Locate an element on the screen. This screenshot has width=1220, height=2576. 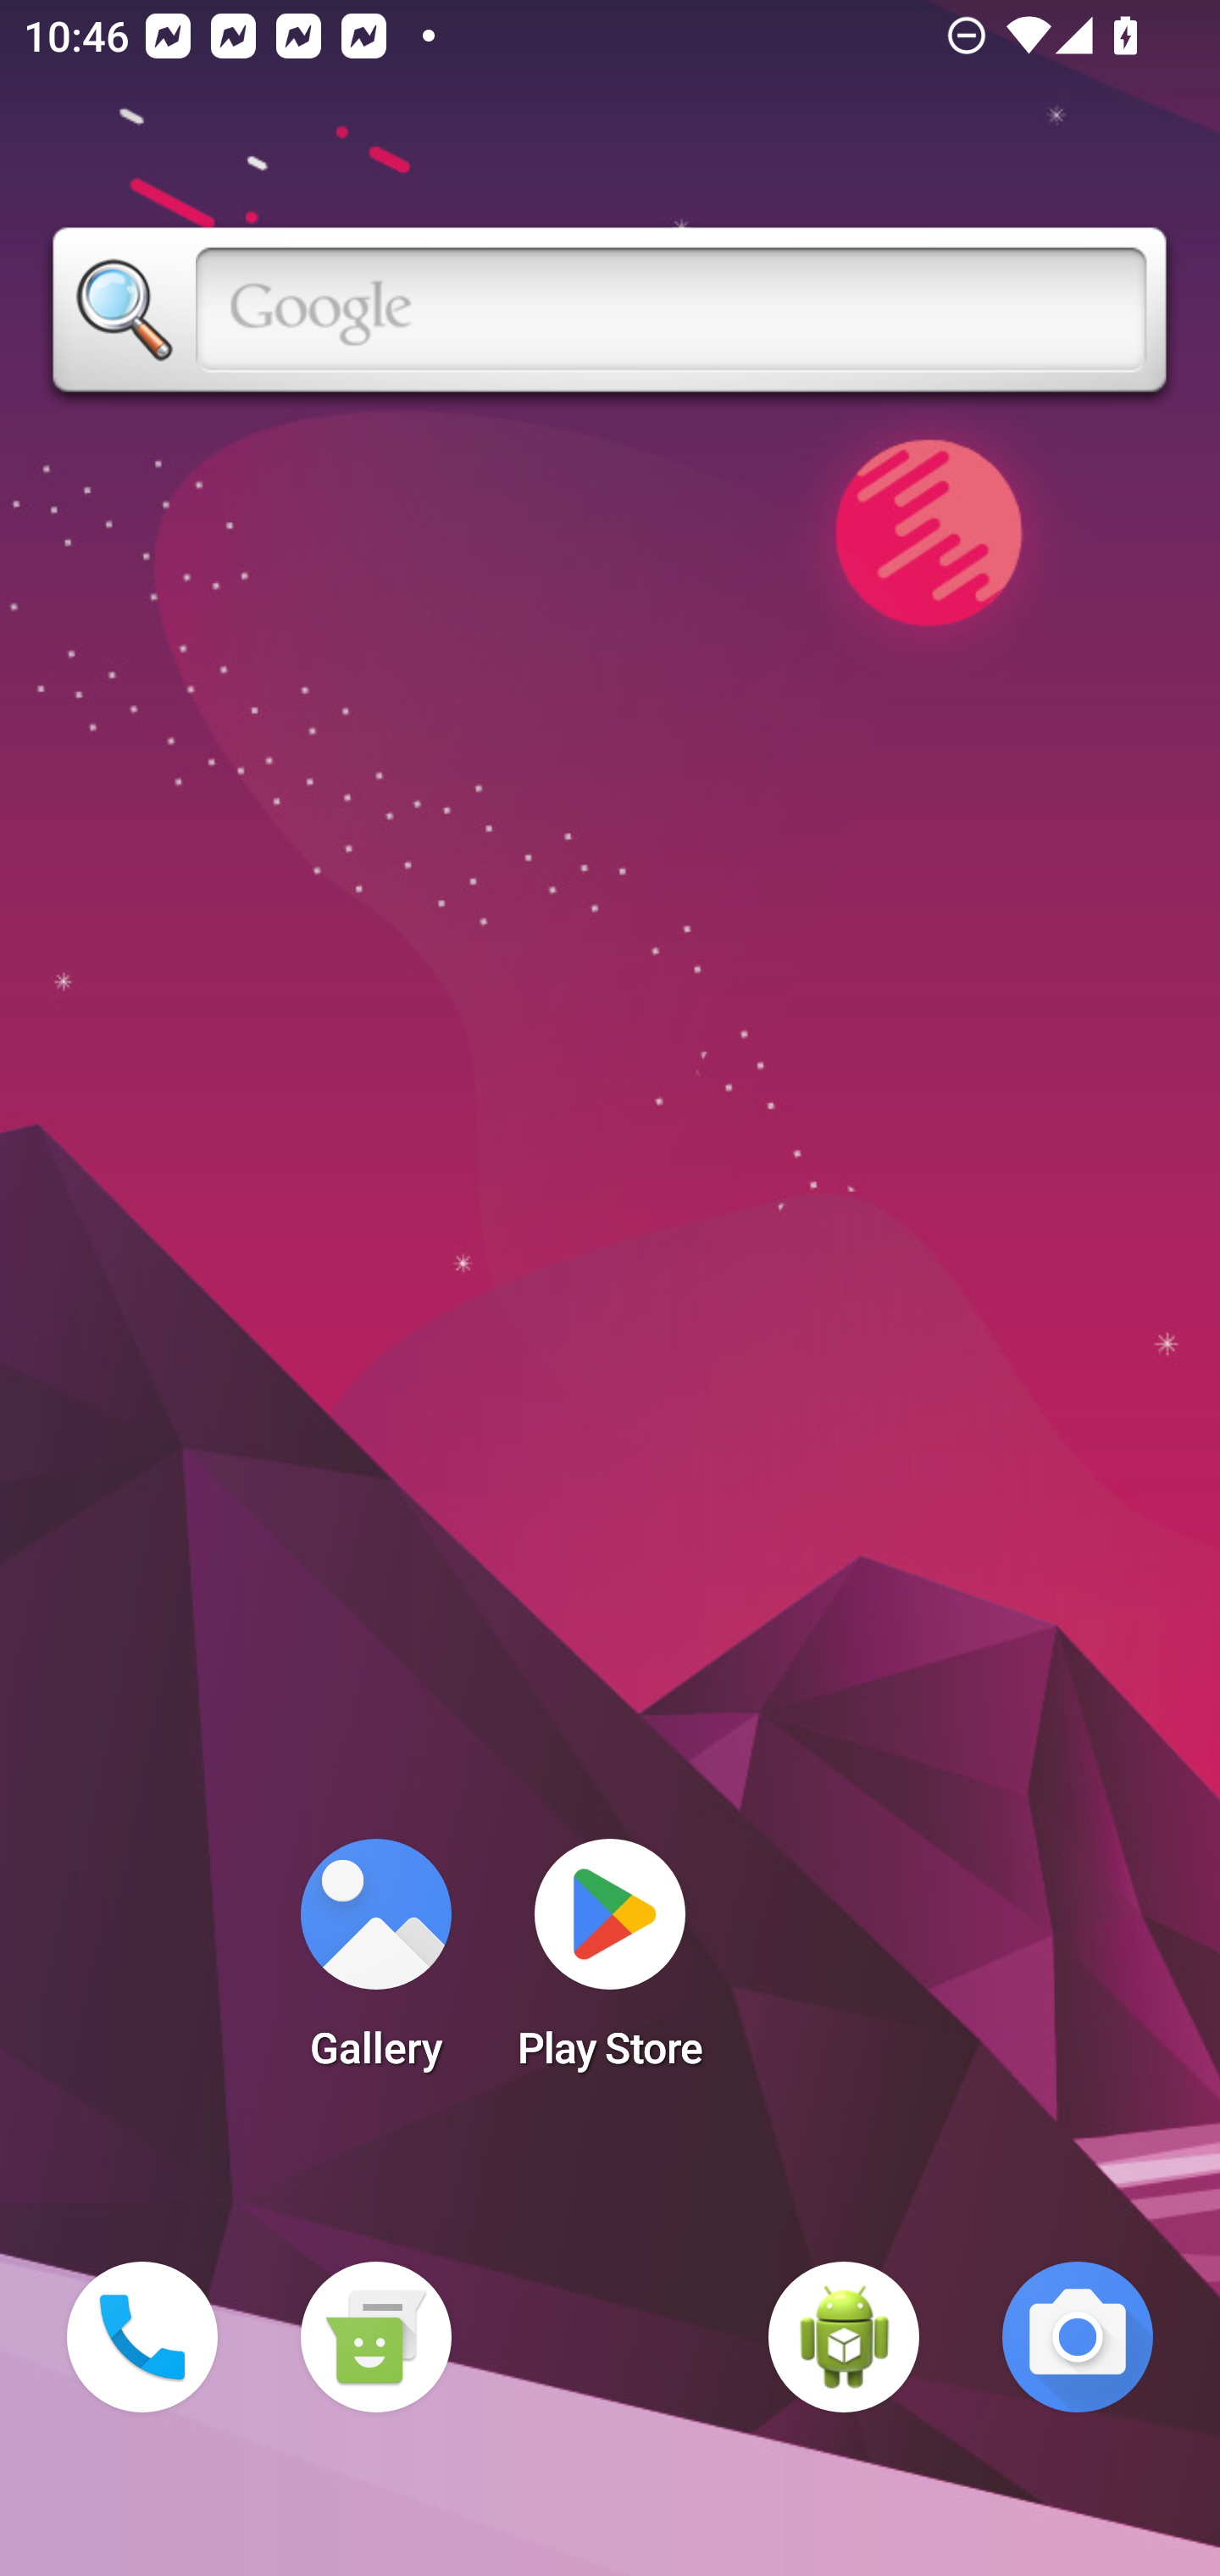
Messaging is located at coordinates (375, 2337).